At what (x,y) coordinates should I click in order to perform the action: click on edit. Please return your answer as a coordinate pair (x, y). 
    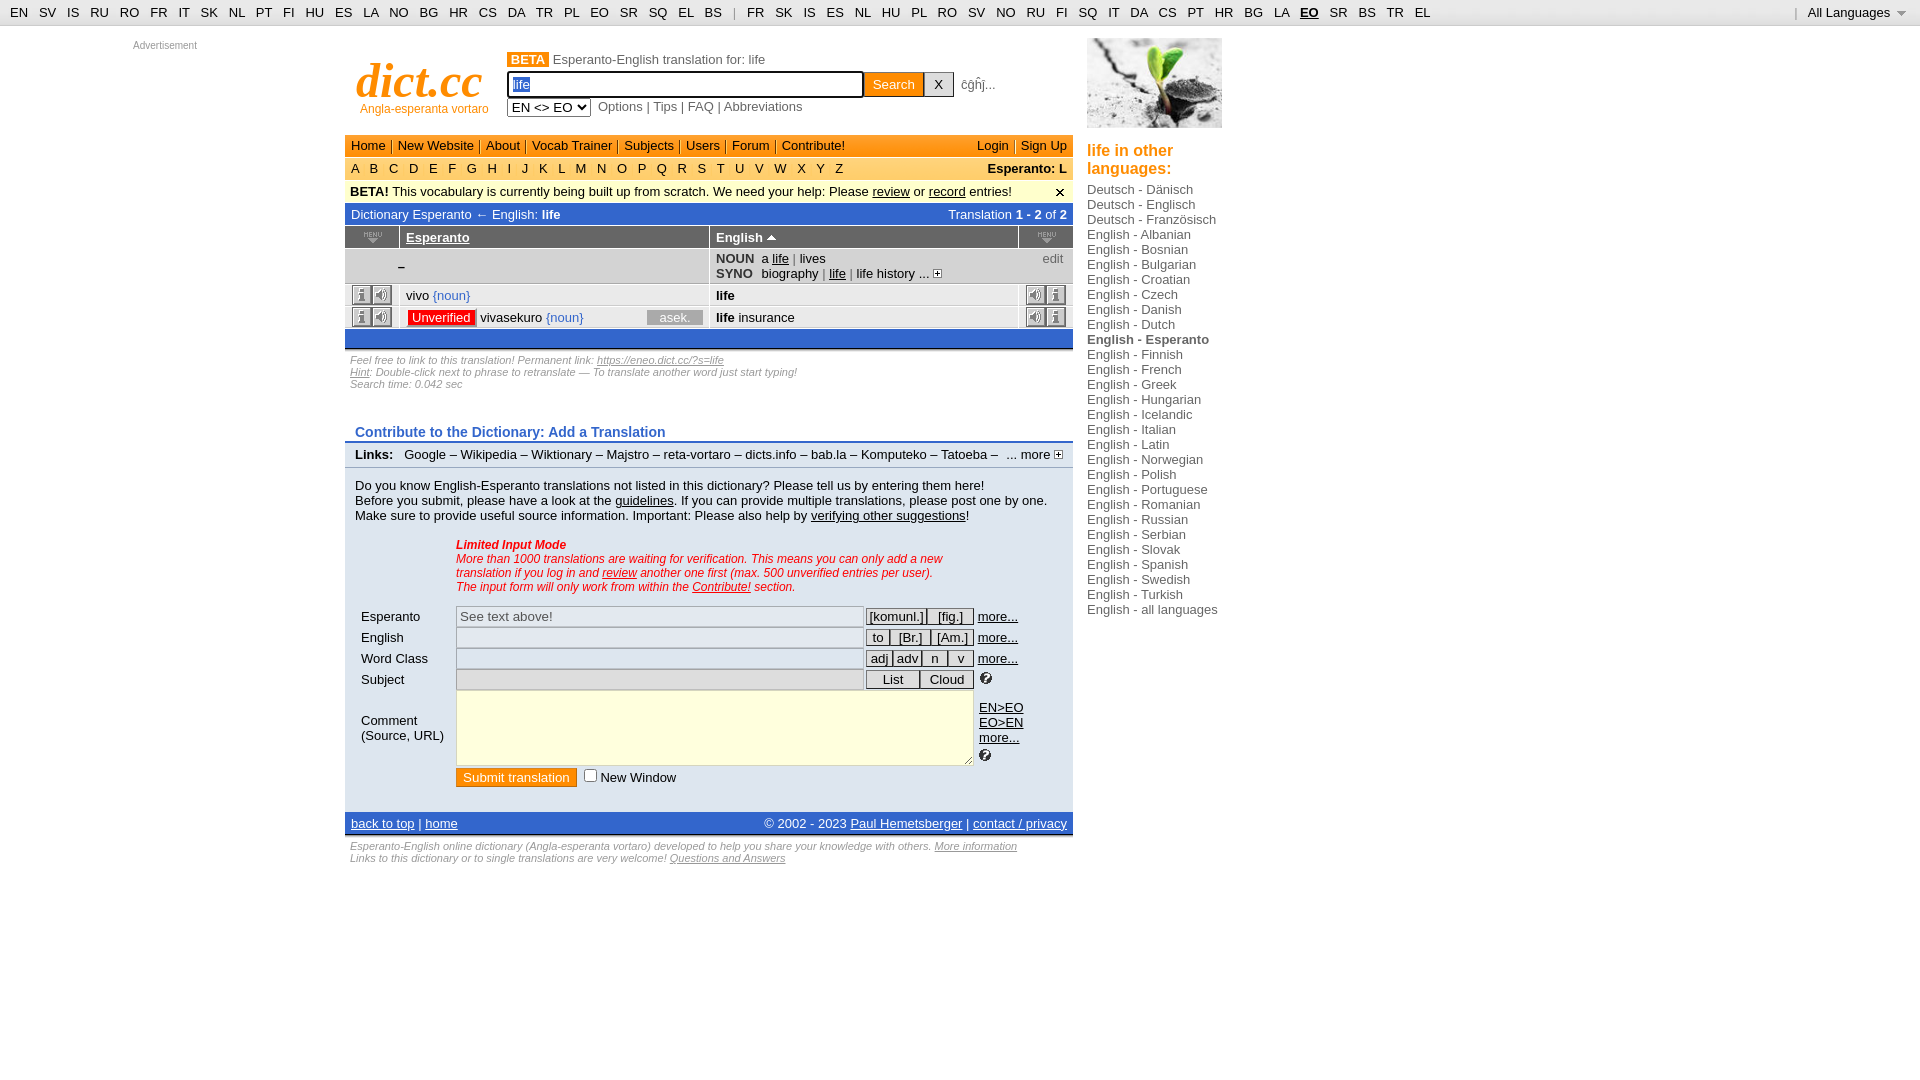
    Looking at the image, I should click on (1052, 258).